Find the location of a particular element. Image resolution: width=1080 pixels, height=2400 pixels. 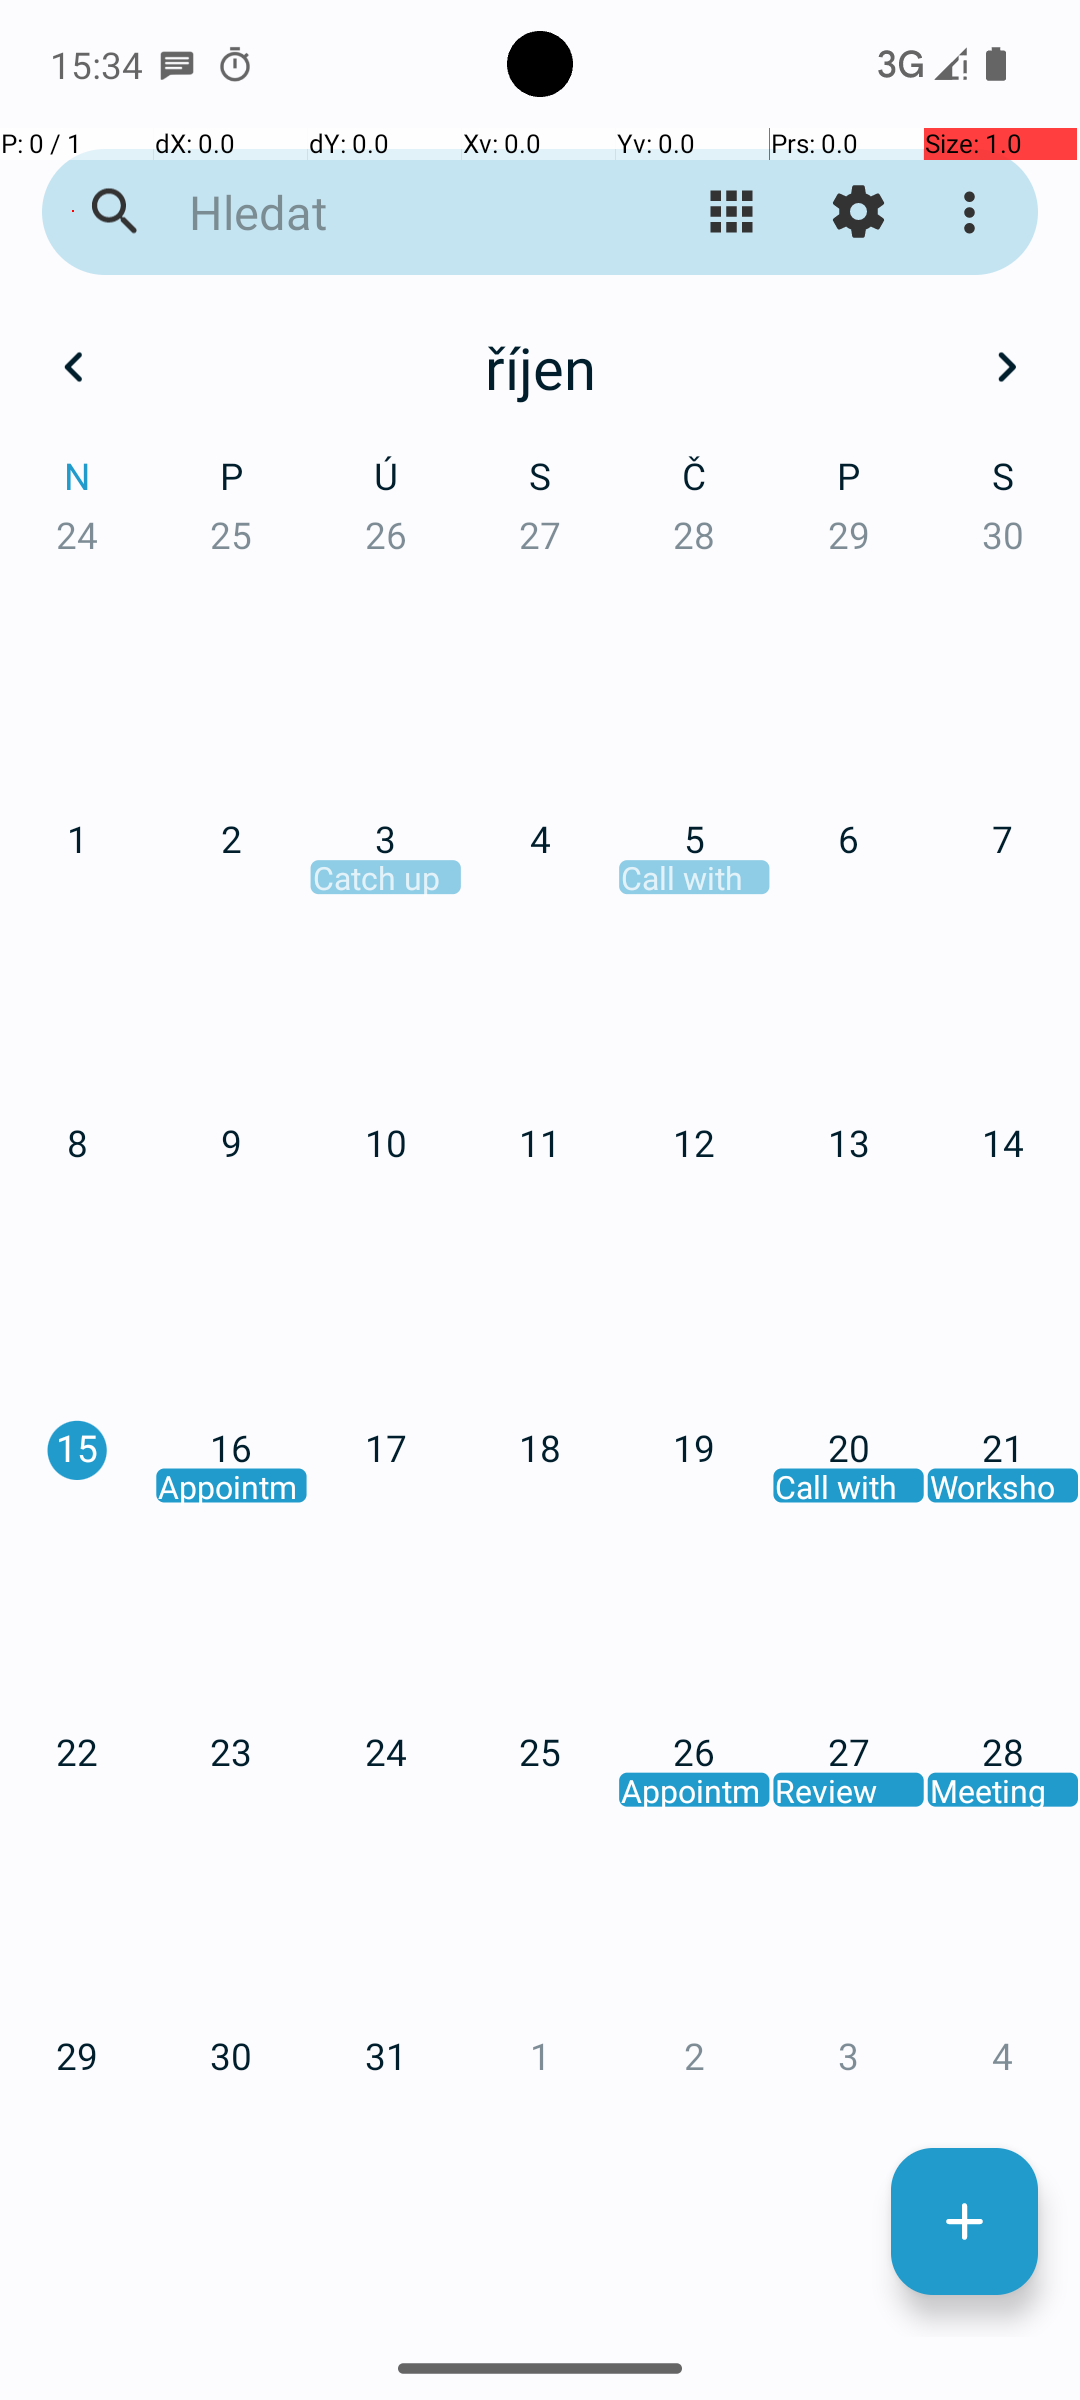

říjen is located at coordinates (540, 367).